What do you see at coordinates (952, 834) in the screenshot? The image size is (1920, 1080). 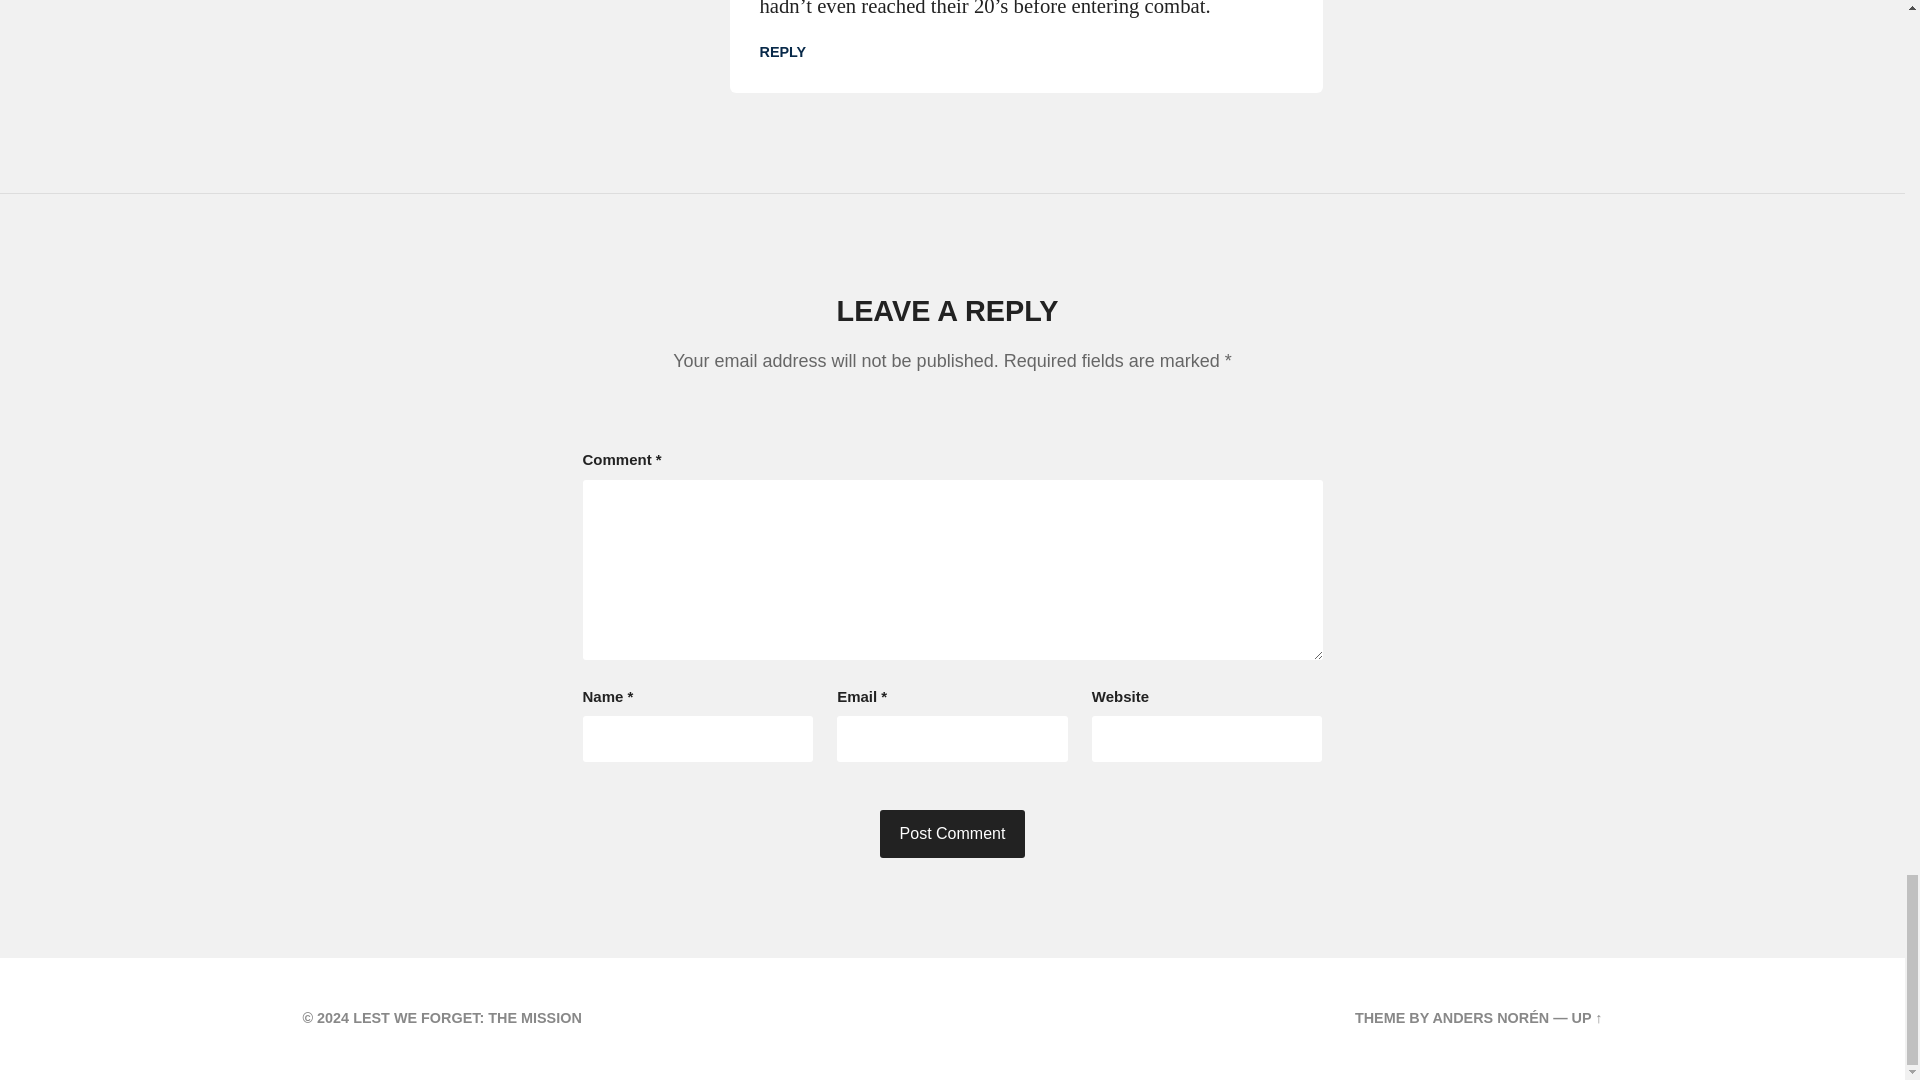 I see `Post Comment` at bounding box center [952, 834].